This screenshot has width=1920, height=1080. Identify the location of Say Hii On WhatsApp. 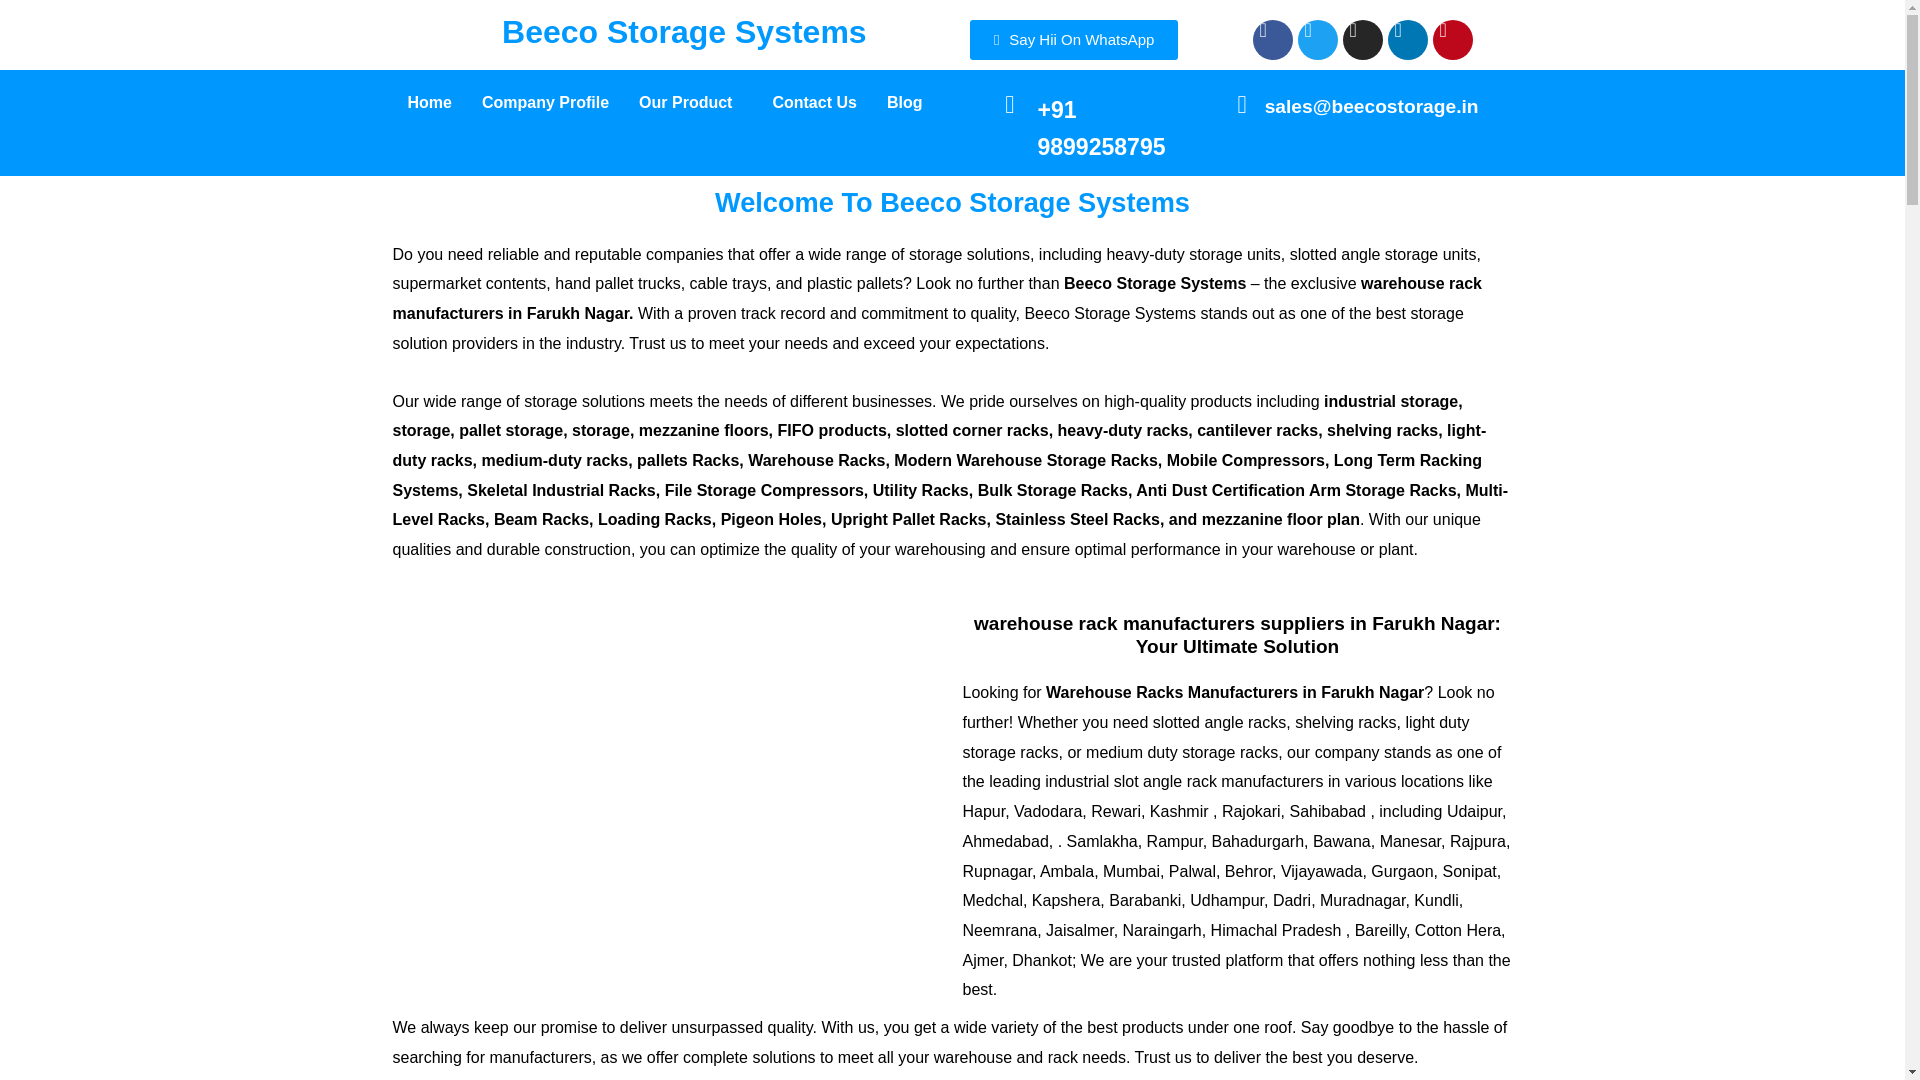
(1074, 40).